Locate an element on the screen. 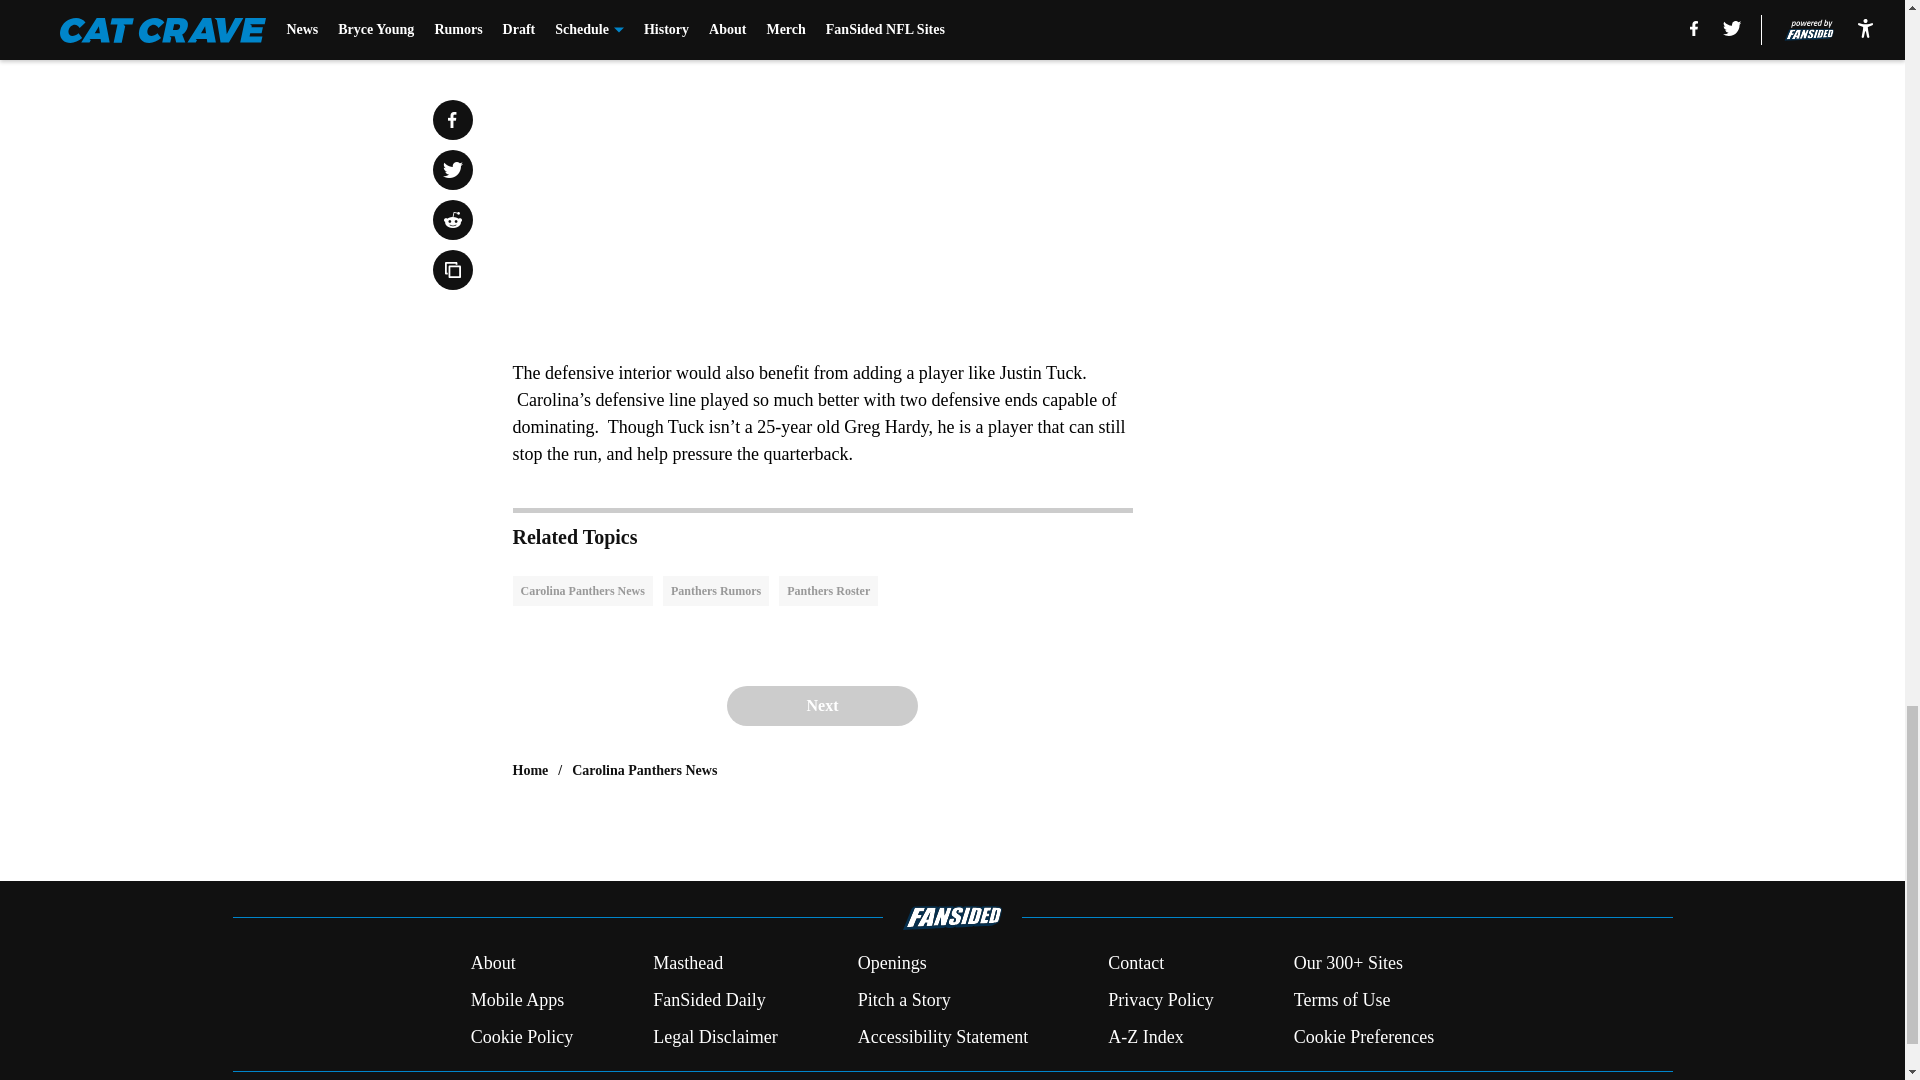  Carolina Panthers News is located at coordinates (644, 770).